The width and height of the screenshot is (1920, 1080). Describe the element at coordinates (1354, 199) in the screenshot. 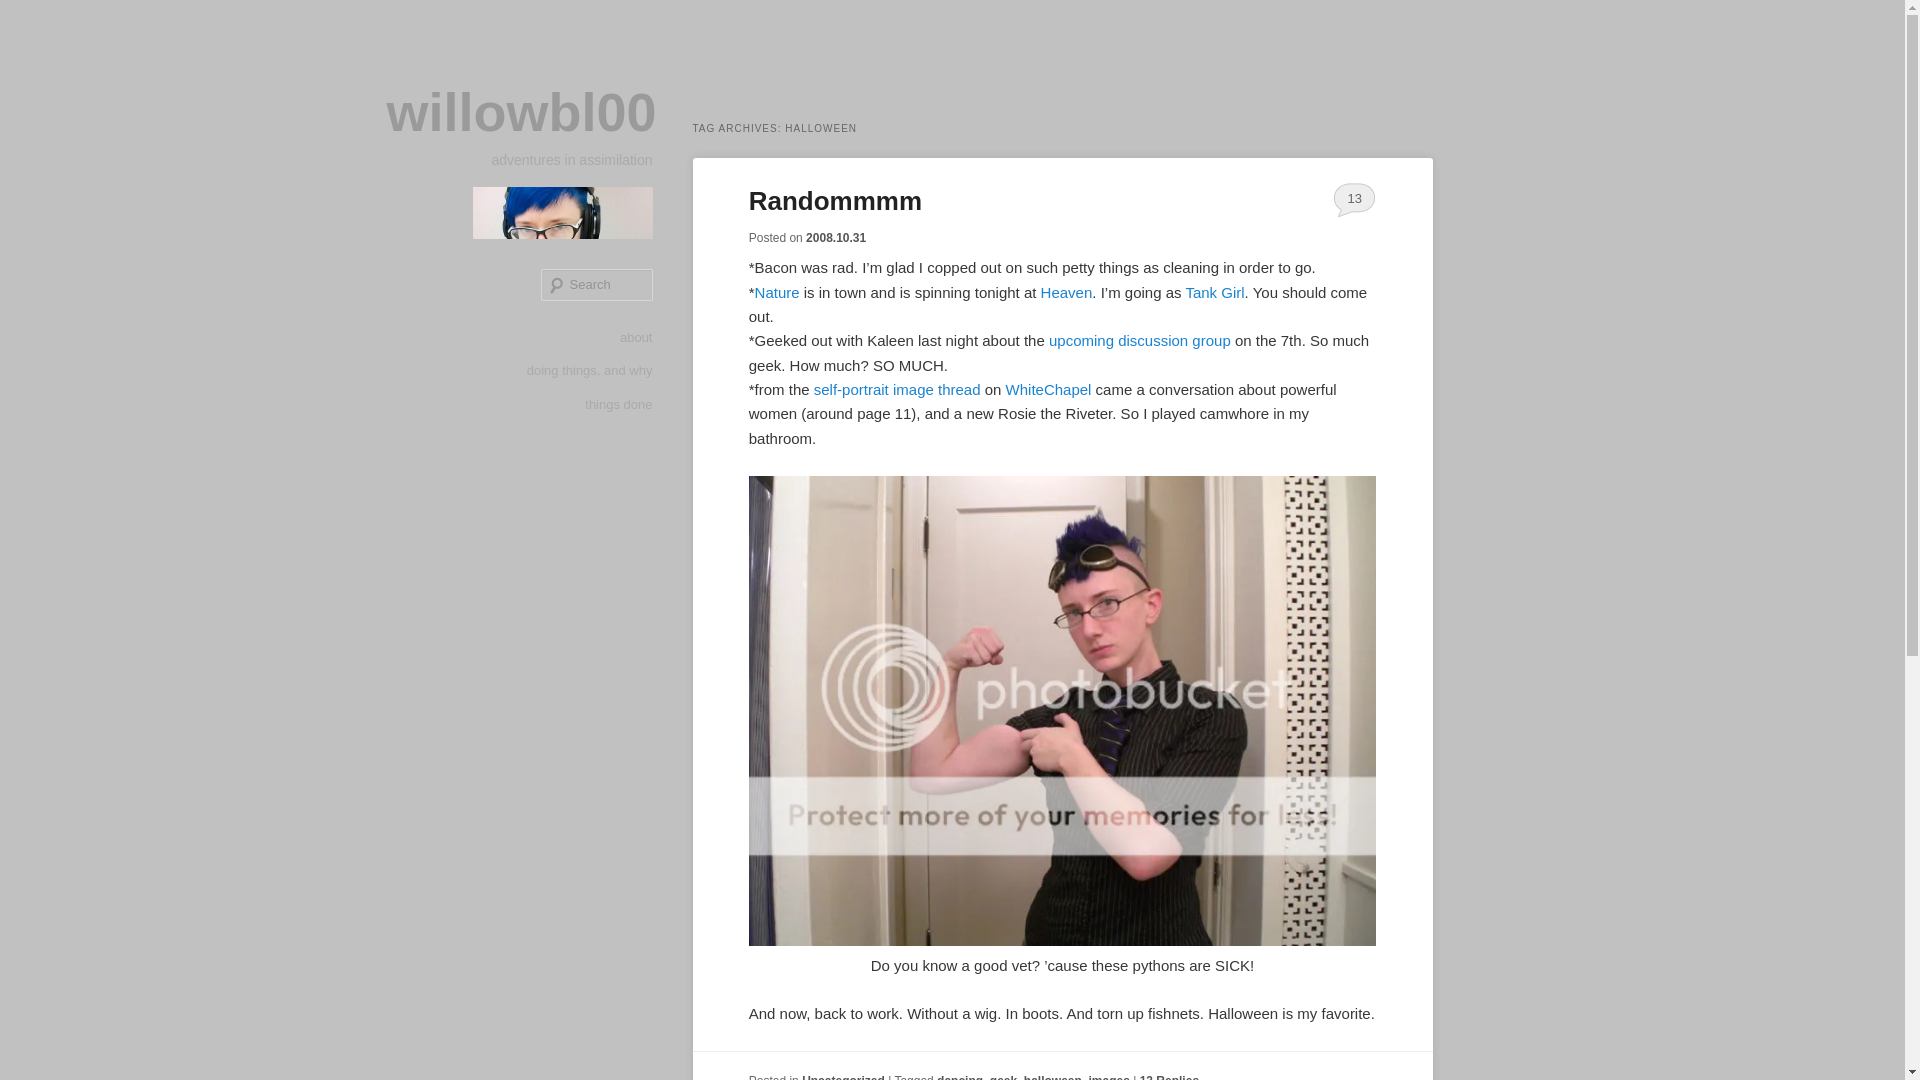

I see `13` at that location.